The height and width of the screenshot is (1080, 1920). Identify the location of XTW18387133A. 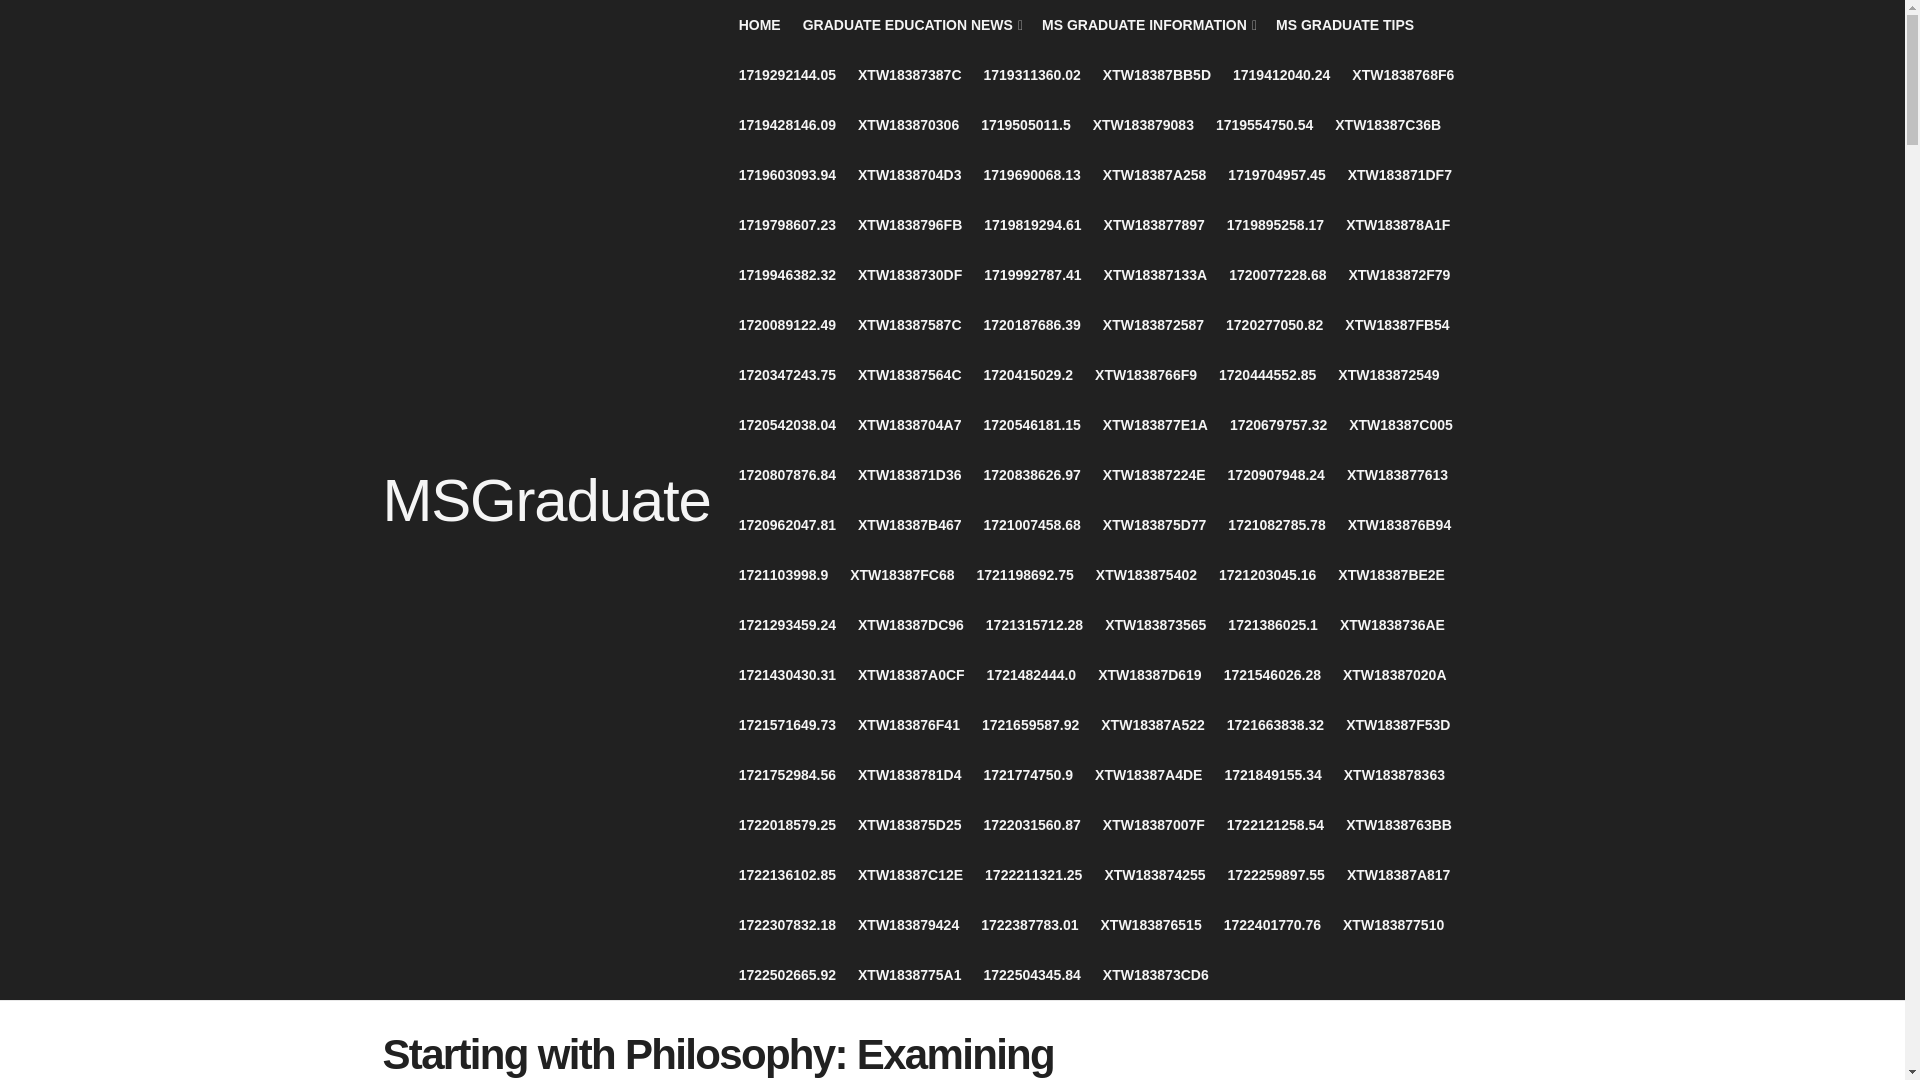
(1156, 274).